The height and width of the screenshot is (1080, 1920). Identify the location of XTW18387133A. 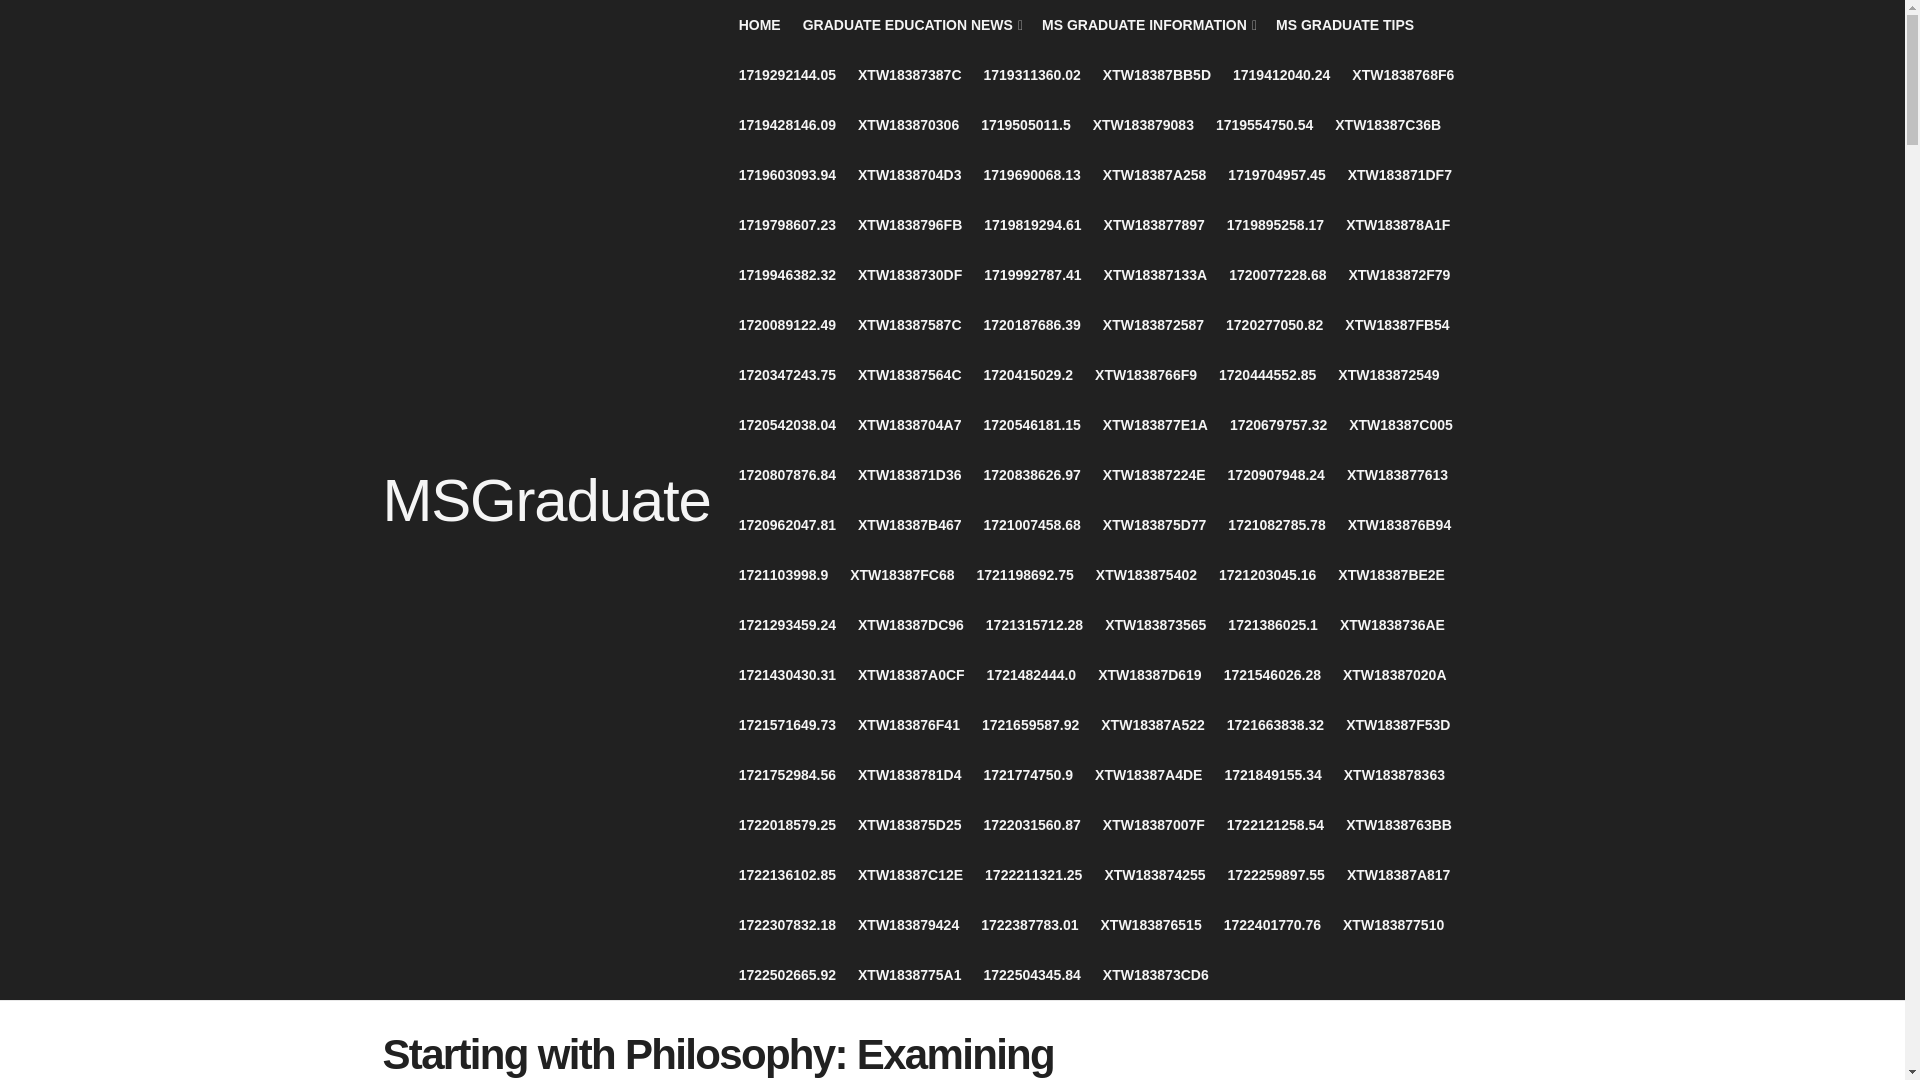
(1156, 274).